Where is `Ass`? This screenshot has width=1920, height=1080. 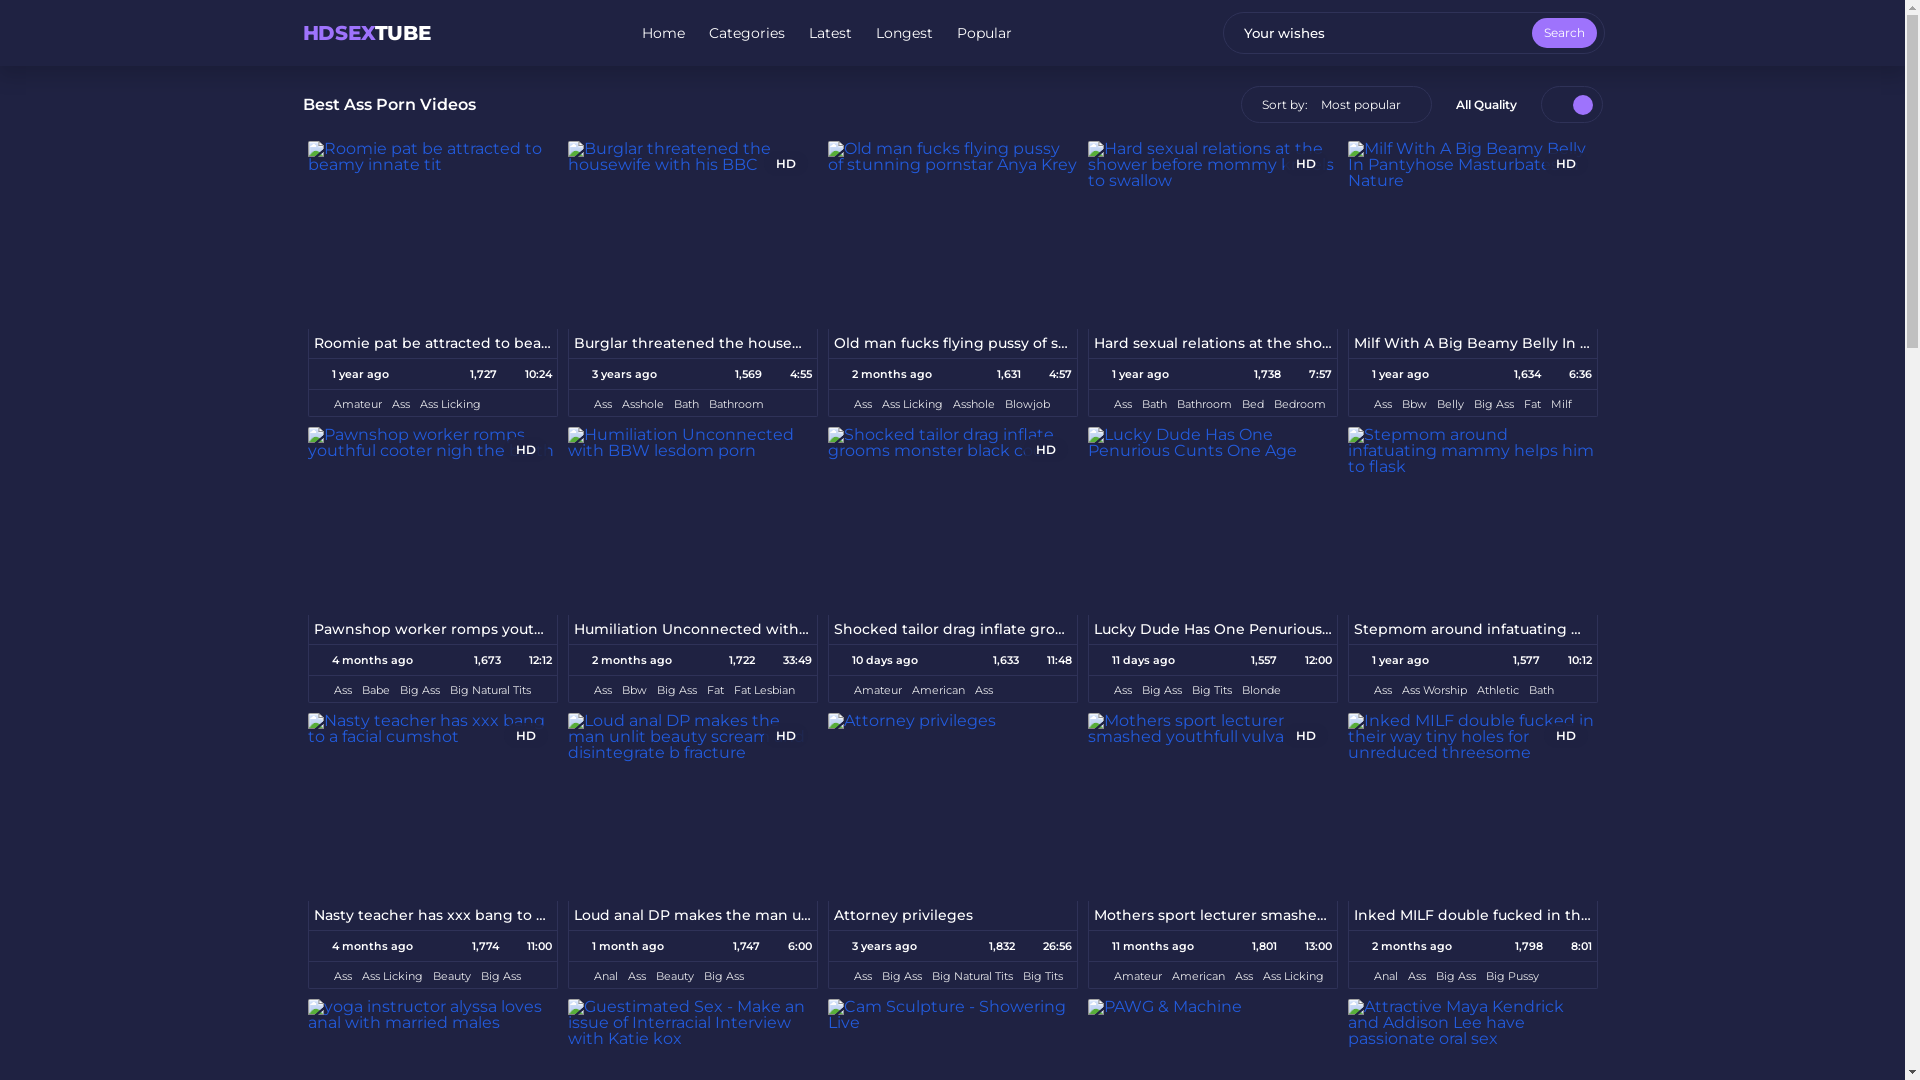 Ass is located at coordinates (1417, 976).